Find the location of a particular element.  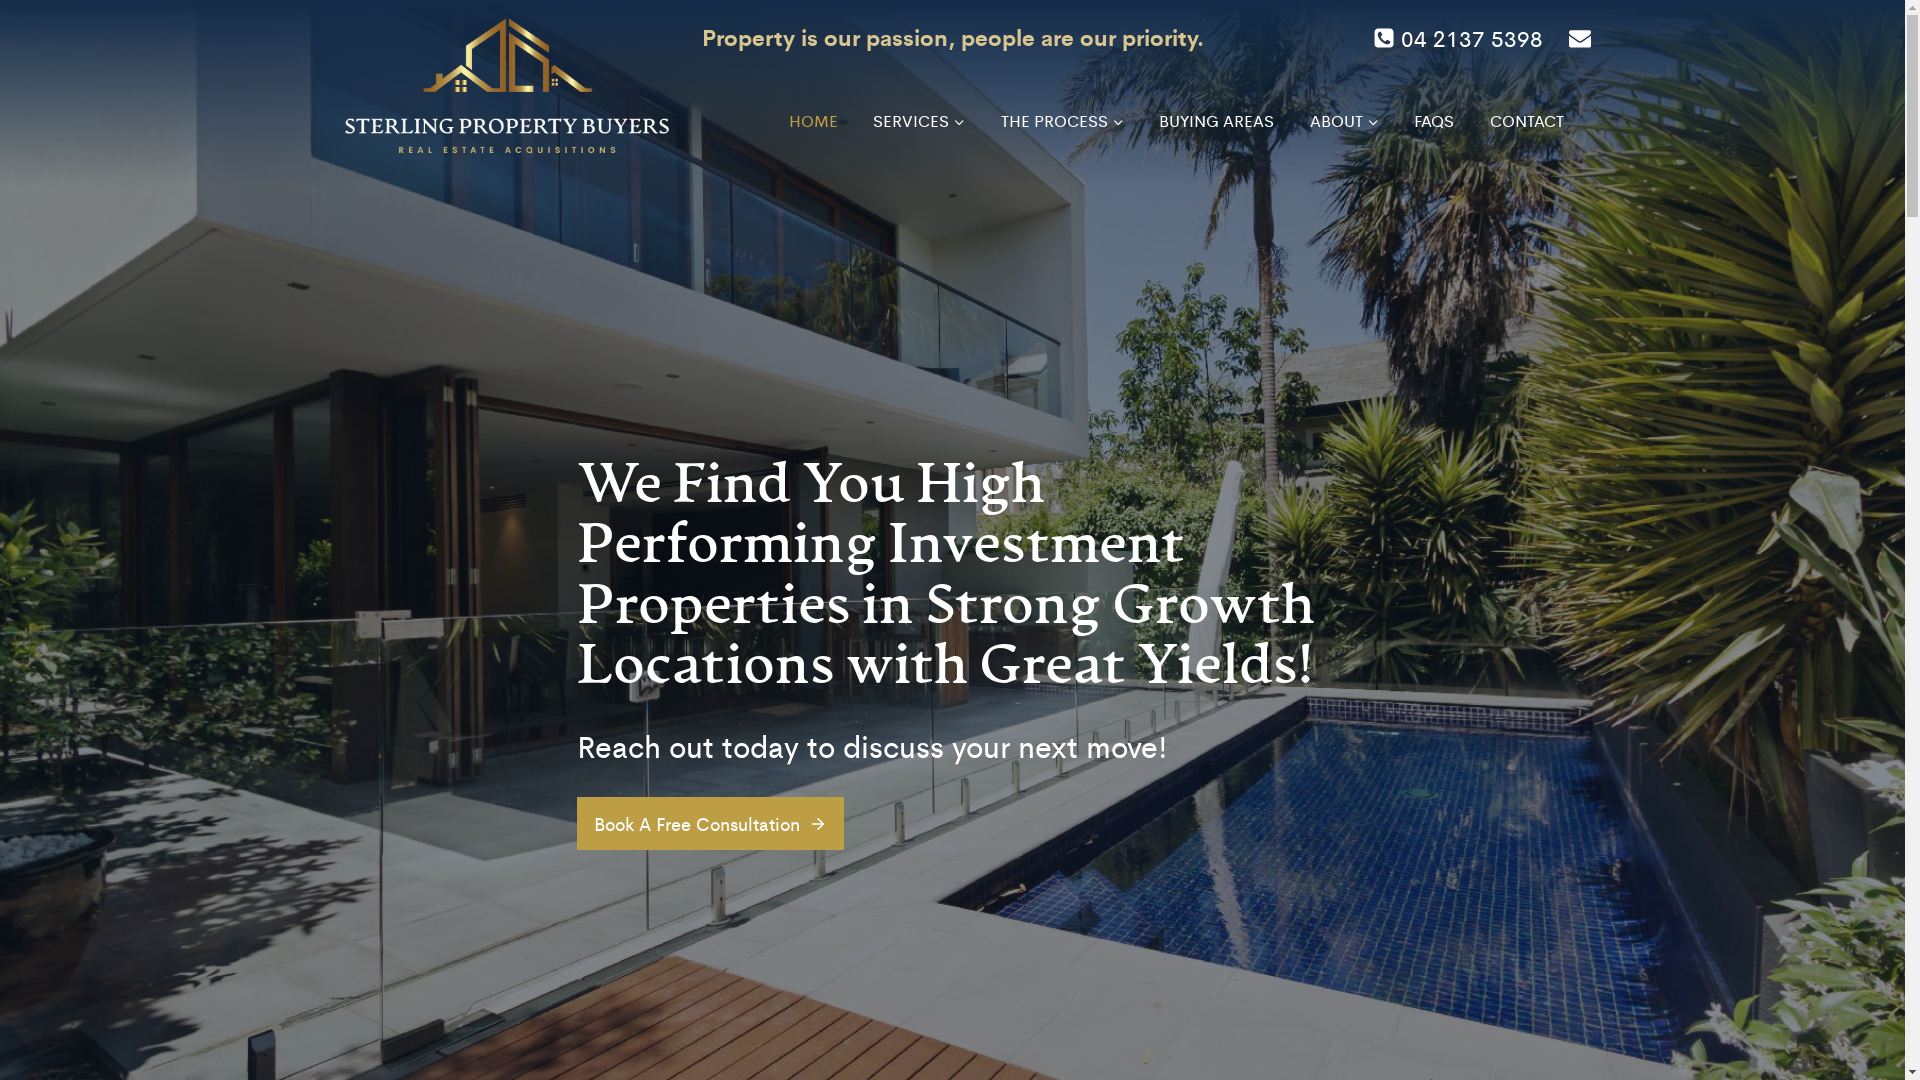

BUYING AREAS is located at coordinates (1217, 122).